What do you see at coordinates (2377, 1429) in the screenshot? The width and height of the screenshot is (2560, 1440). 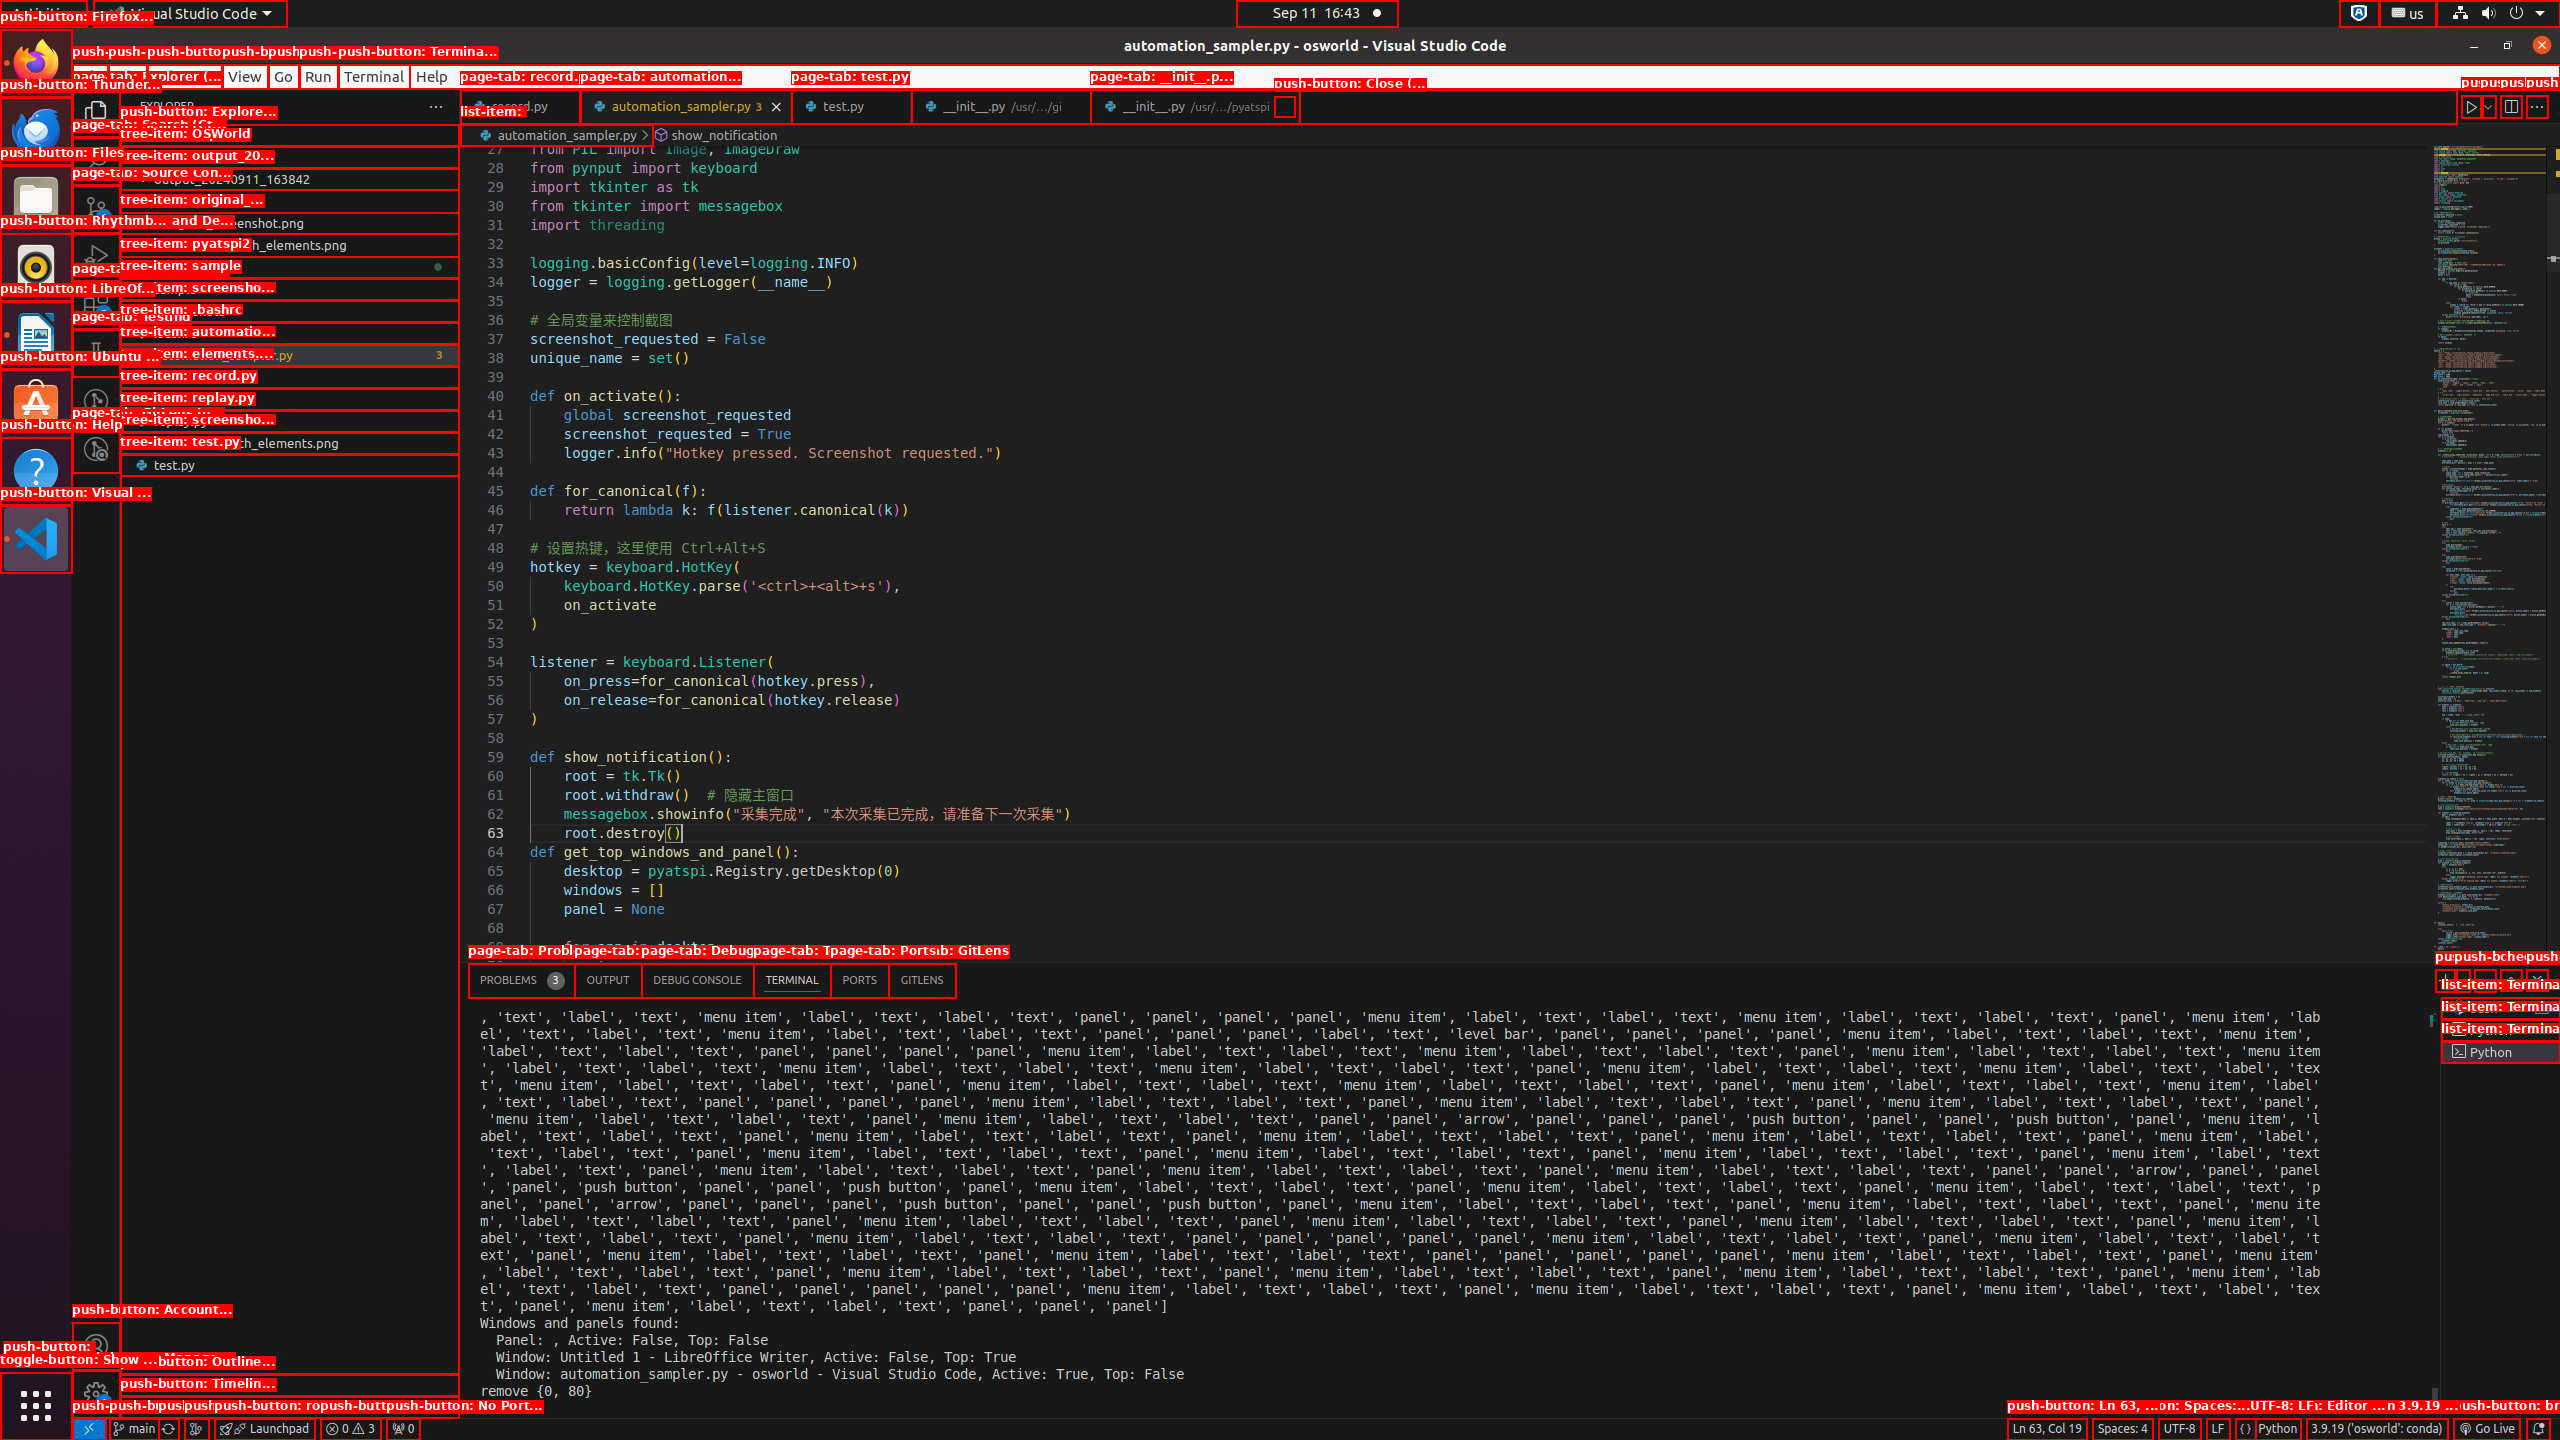 I see `3.9.19 ('osworld': conda), ~/anaconda3/envs/osworld/bin/python` at bounding box center [2377, 1429].